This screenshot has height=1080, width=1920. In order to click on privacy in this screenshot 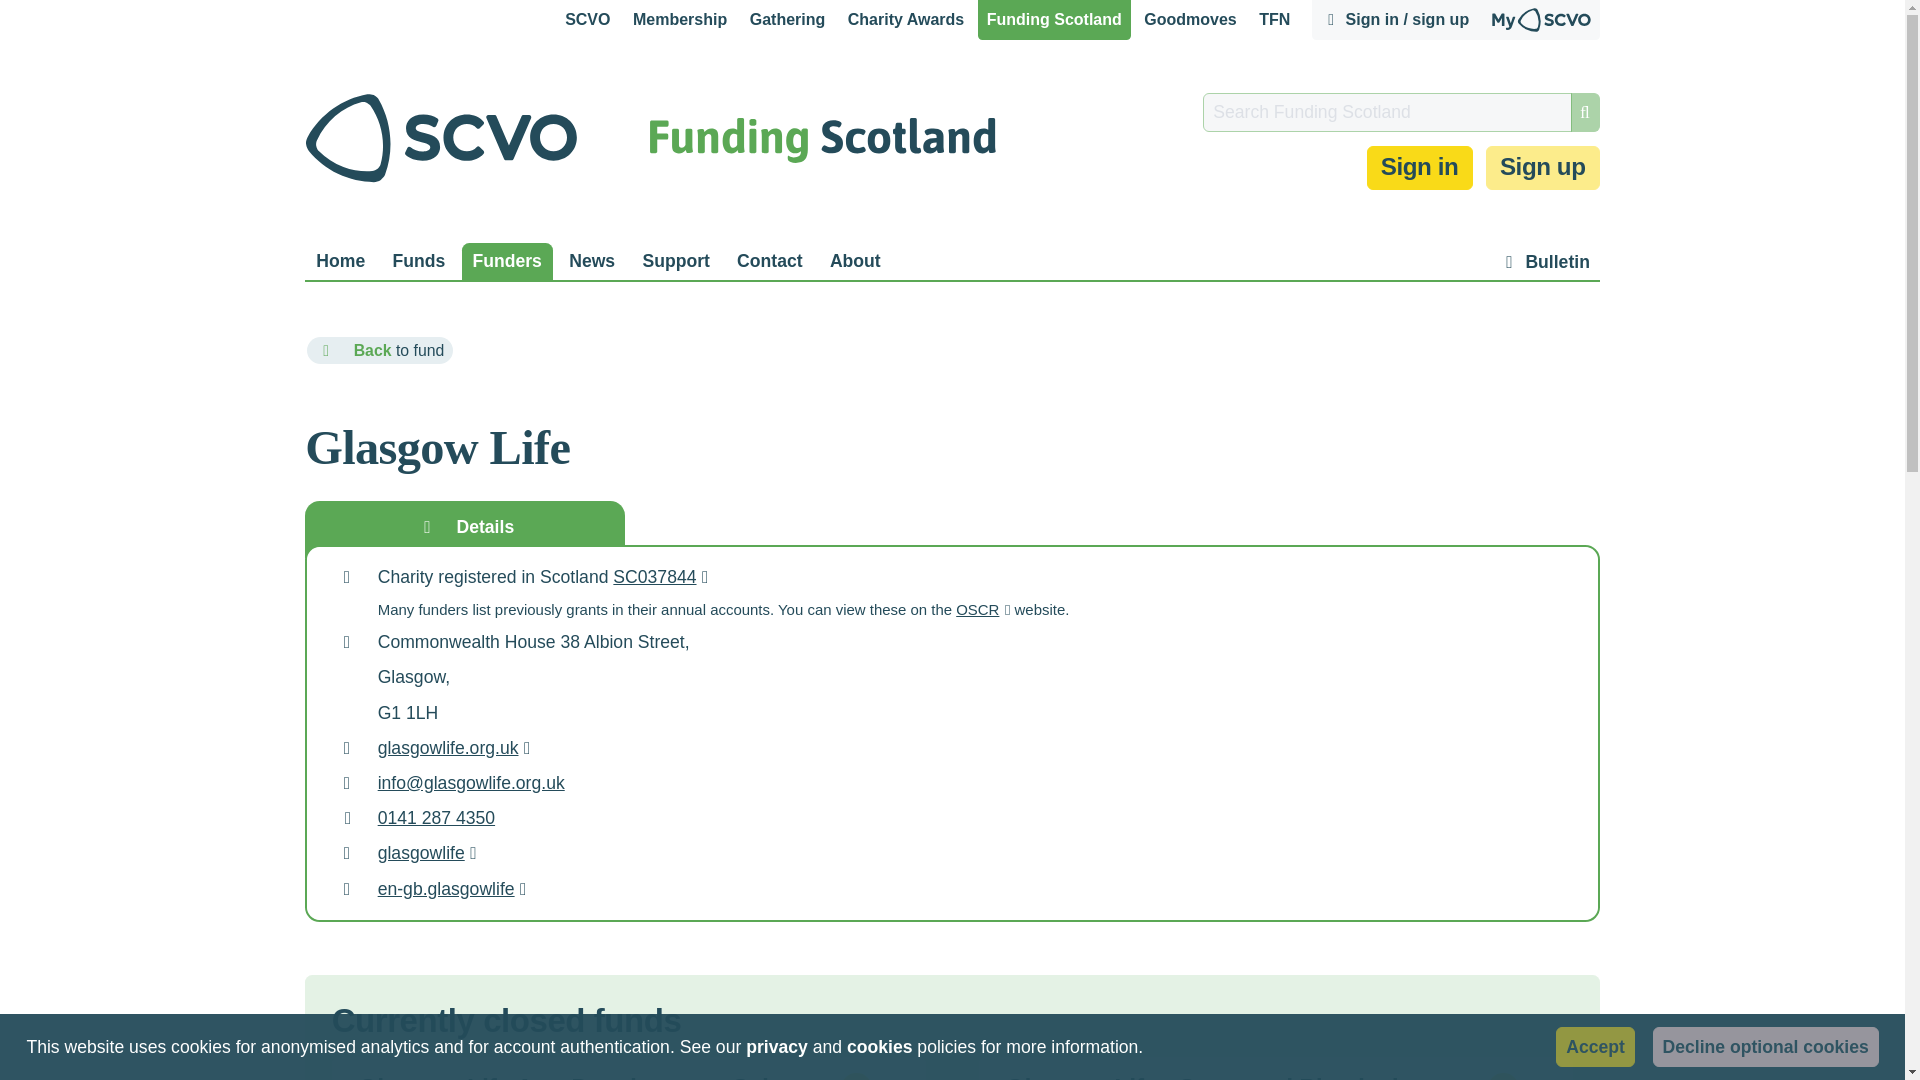, I will do `click(777, 1048)`.